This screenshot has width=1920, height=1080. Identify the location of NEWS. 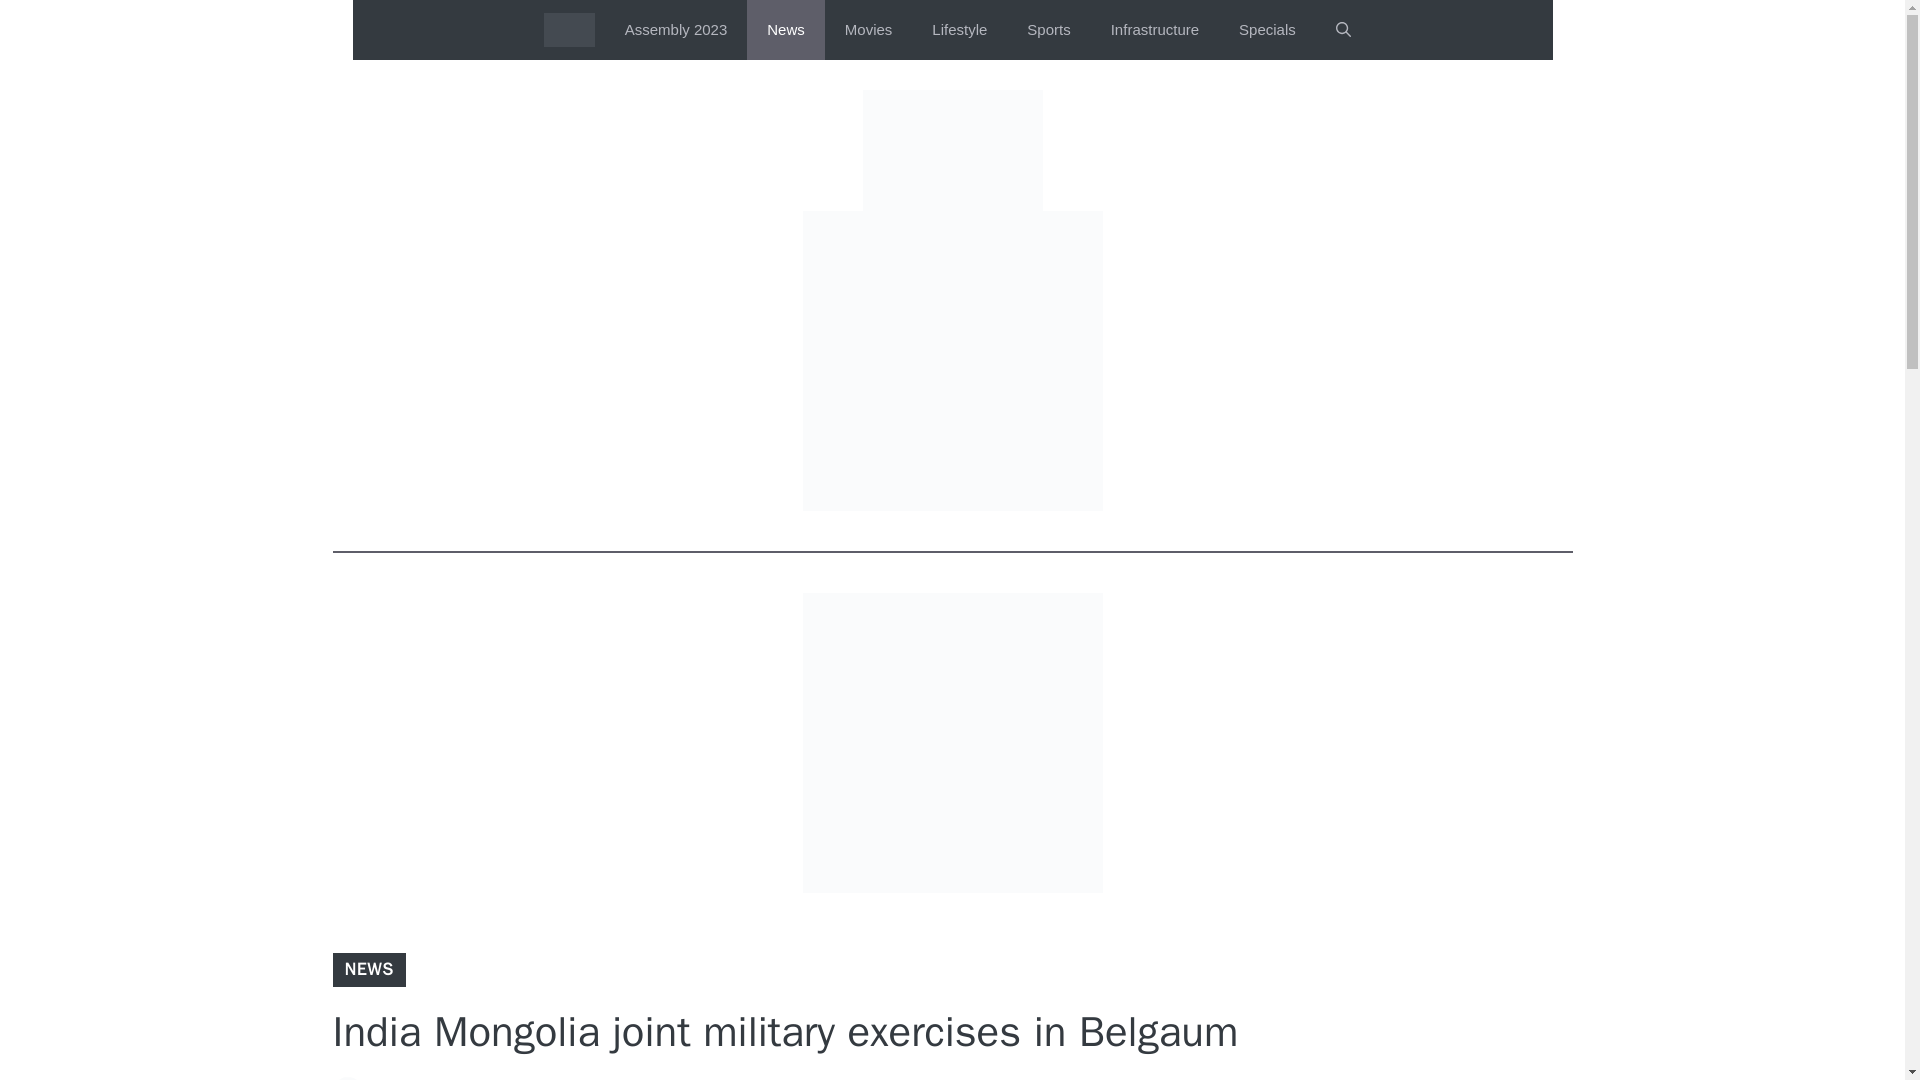
(368, 969).